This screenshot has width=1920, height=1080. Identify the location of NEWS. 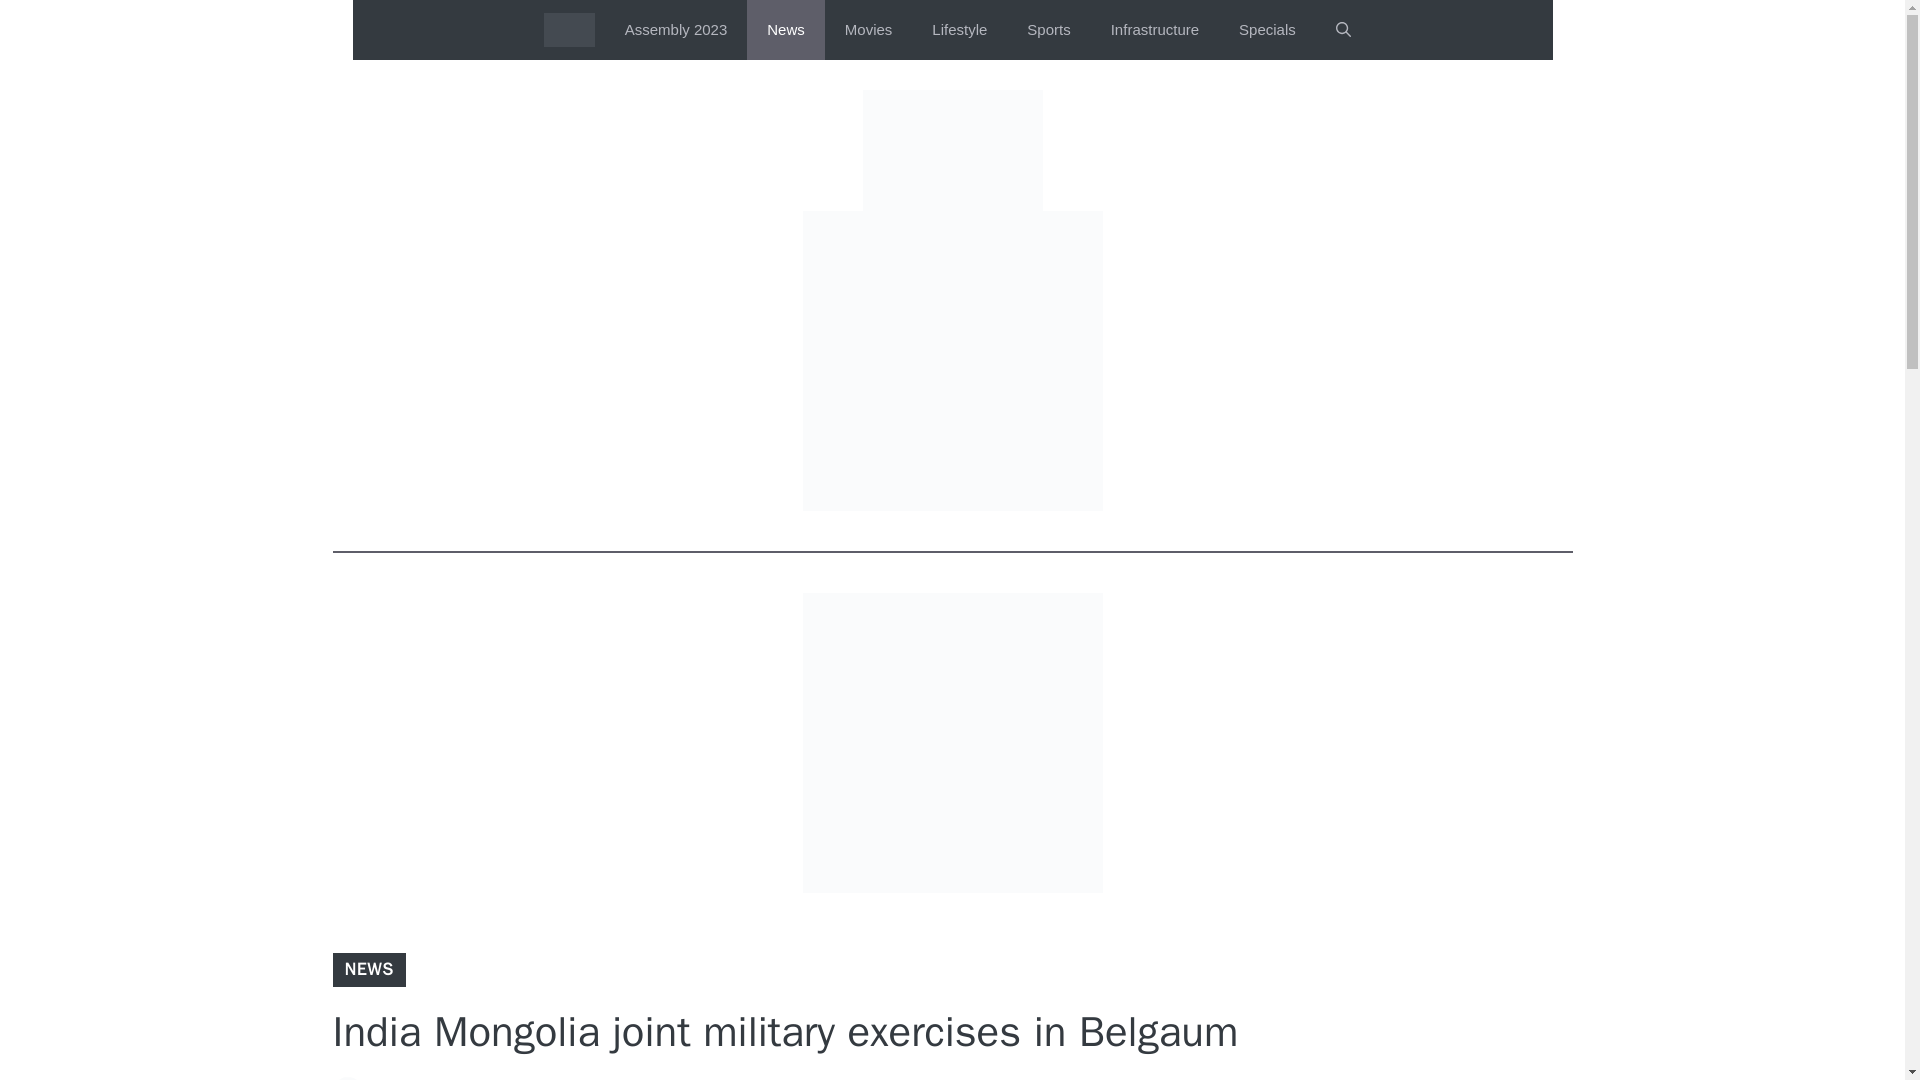
(368, 969).